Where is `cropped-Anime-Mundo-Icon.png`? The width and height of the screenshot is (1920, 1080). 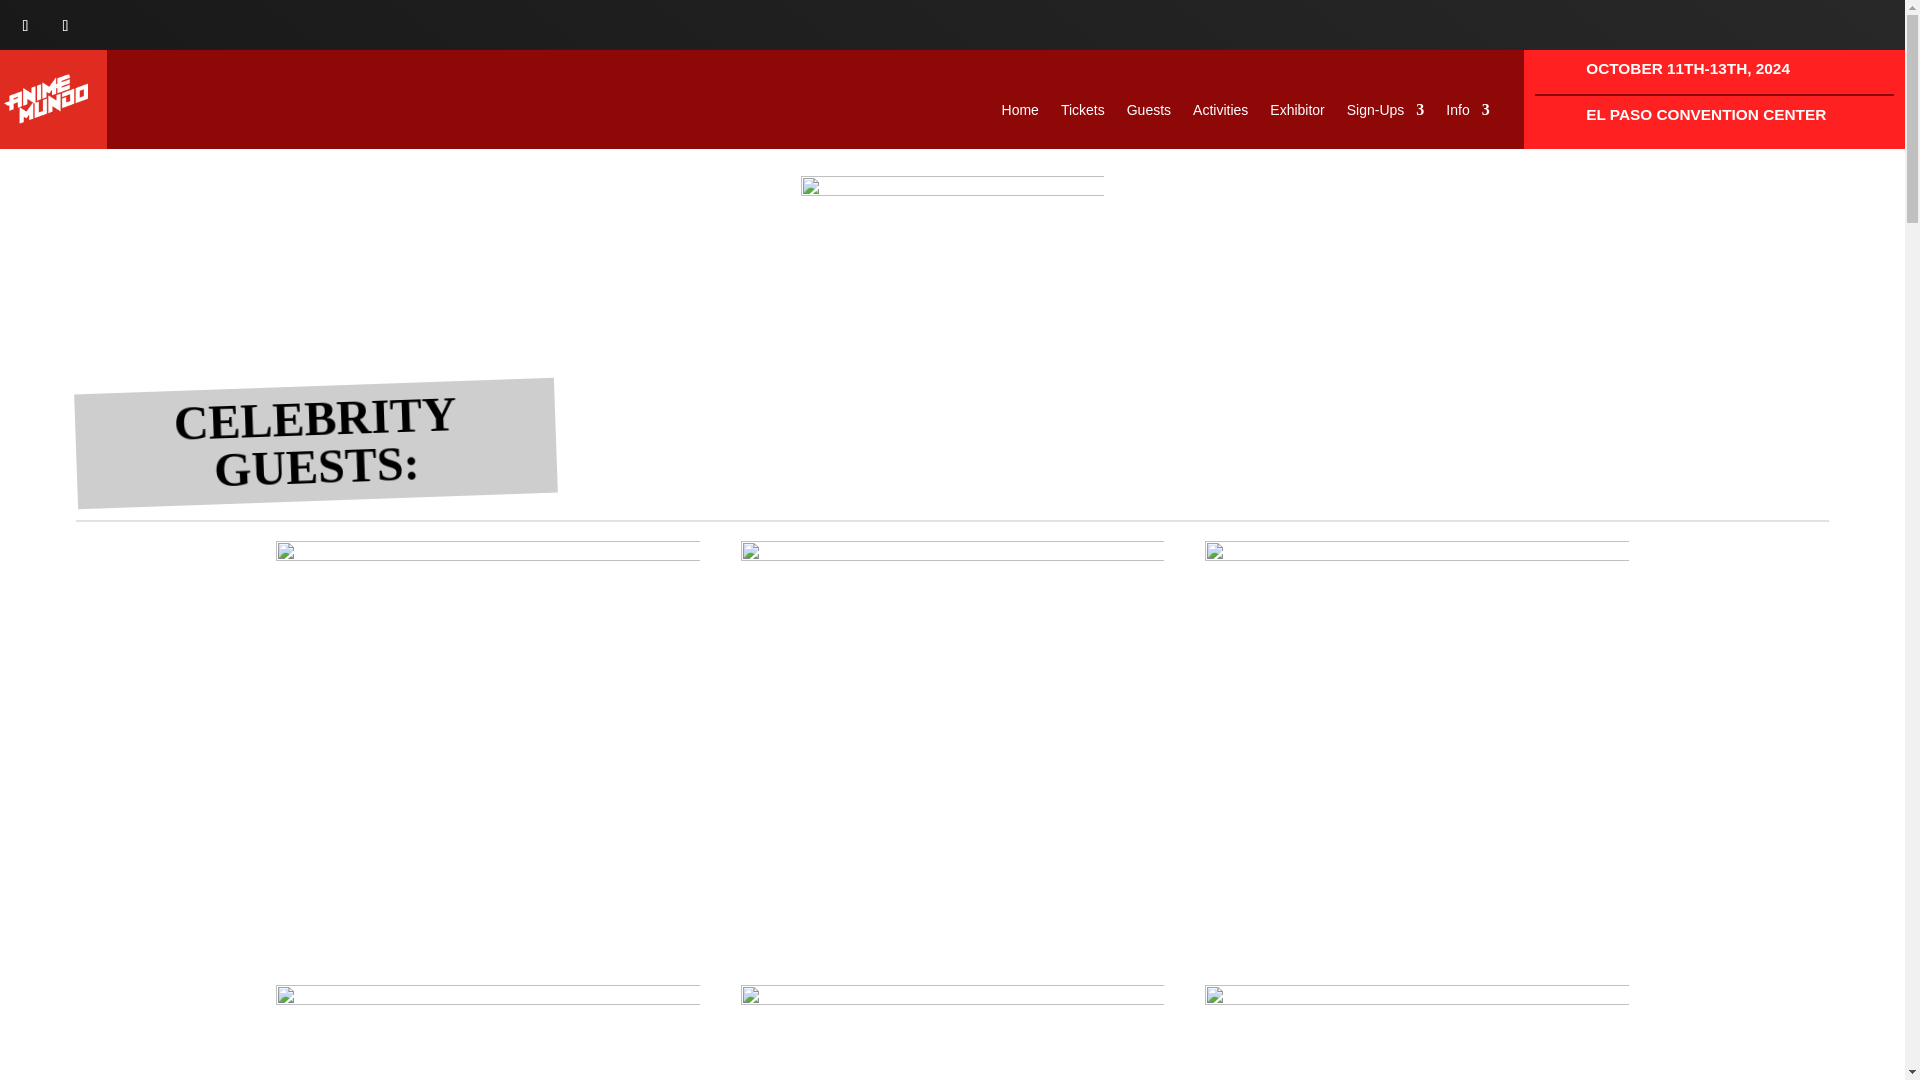 cropped-Anime-Mundo-Icon.png is located at coordinates (46, 99).